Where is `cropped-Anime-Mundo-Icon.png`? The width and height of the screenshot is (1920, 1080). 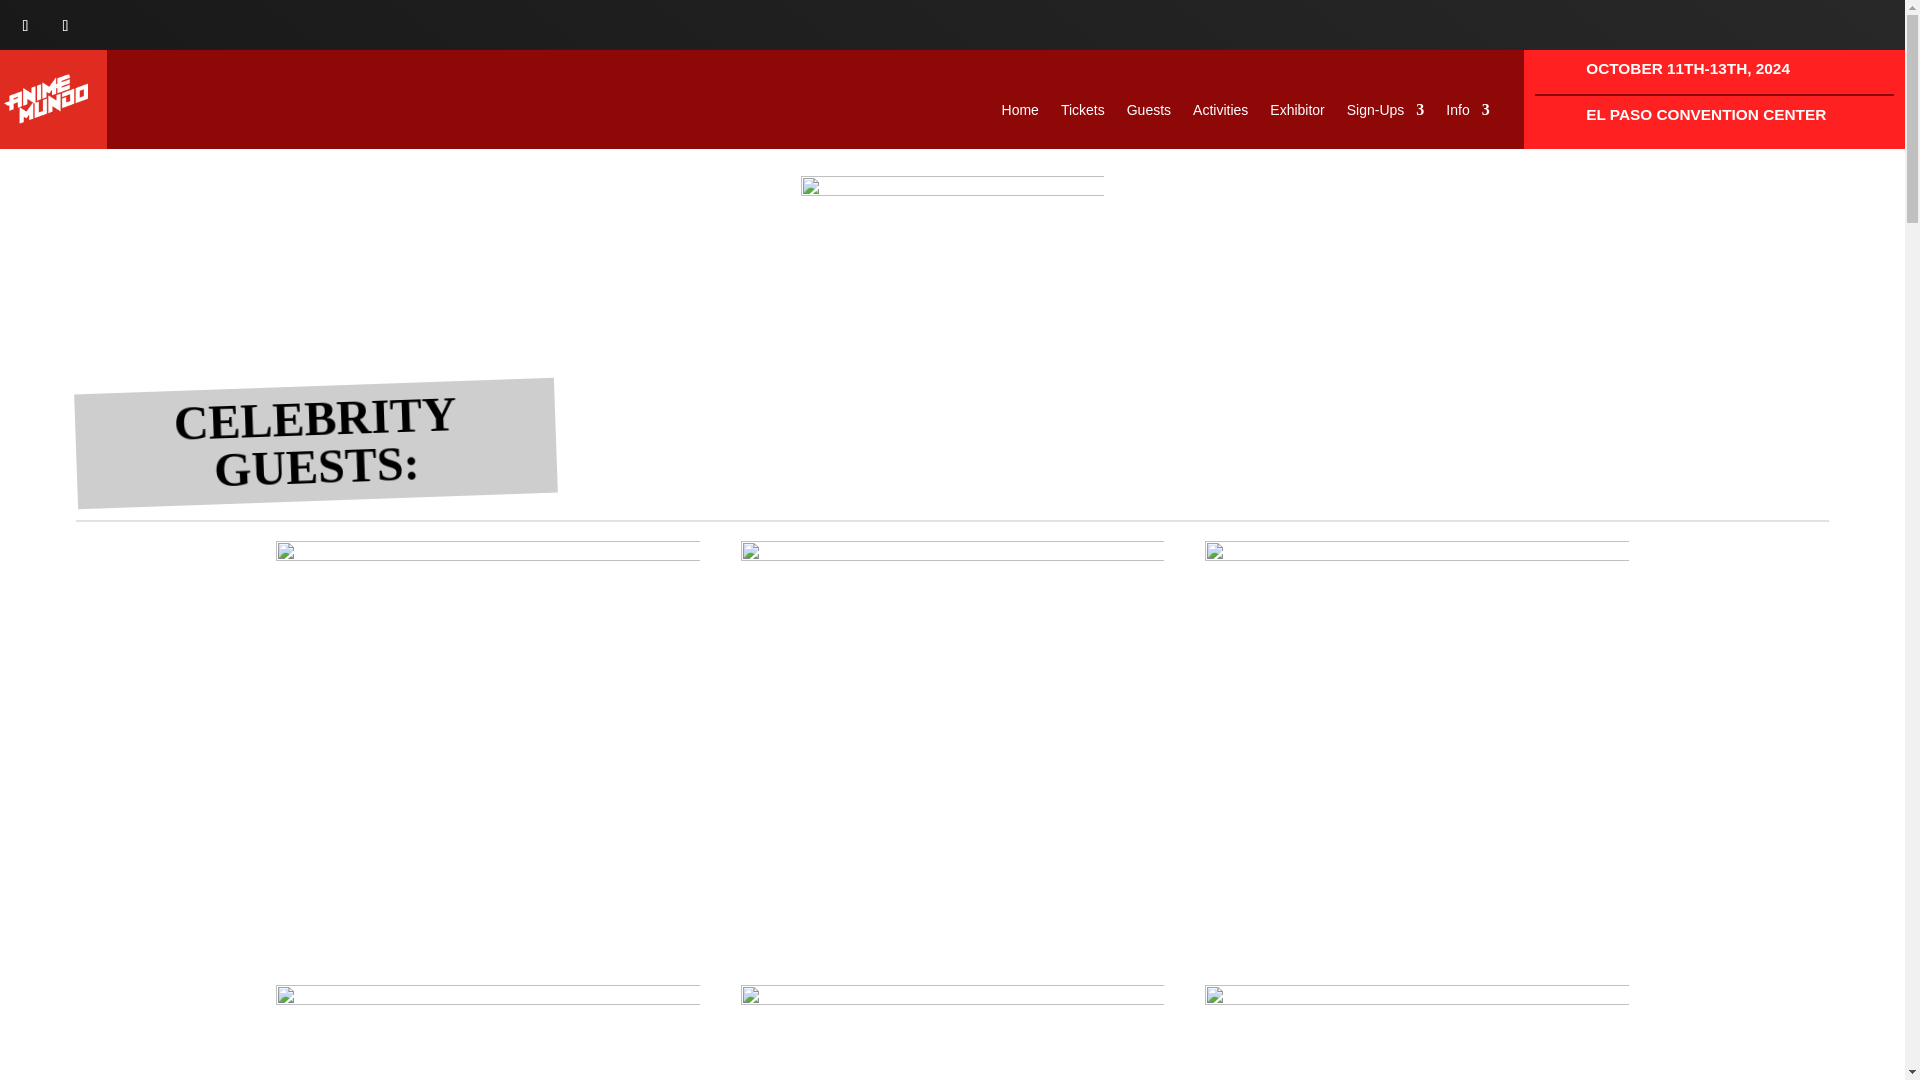 cropped-Anime-Mundo-Icon.png is located at coordinates (46, 99).